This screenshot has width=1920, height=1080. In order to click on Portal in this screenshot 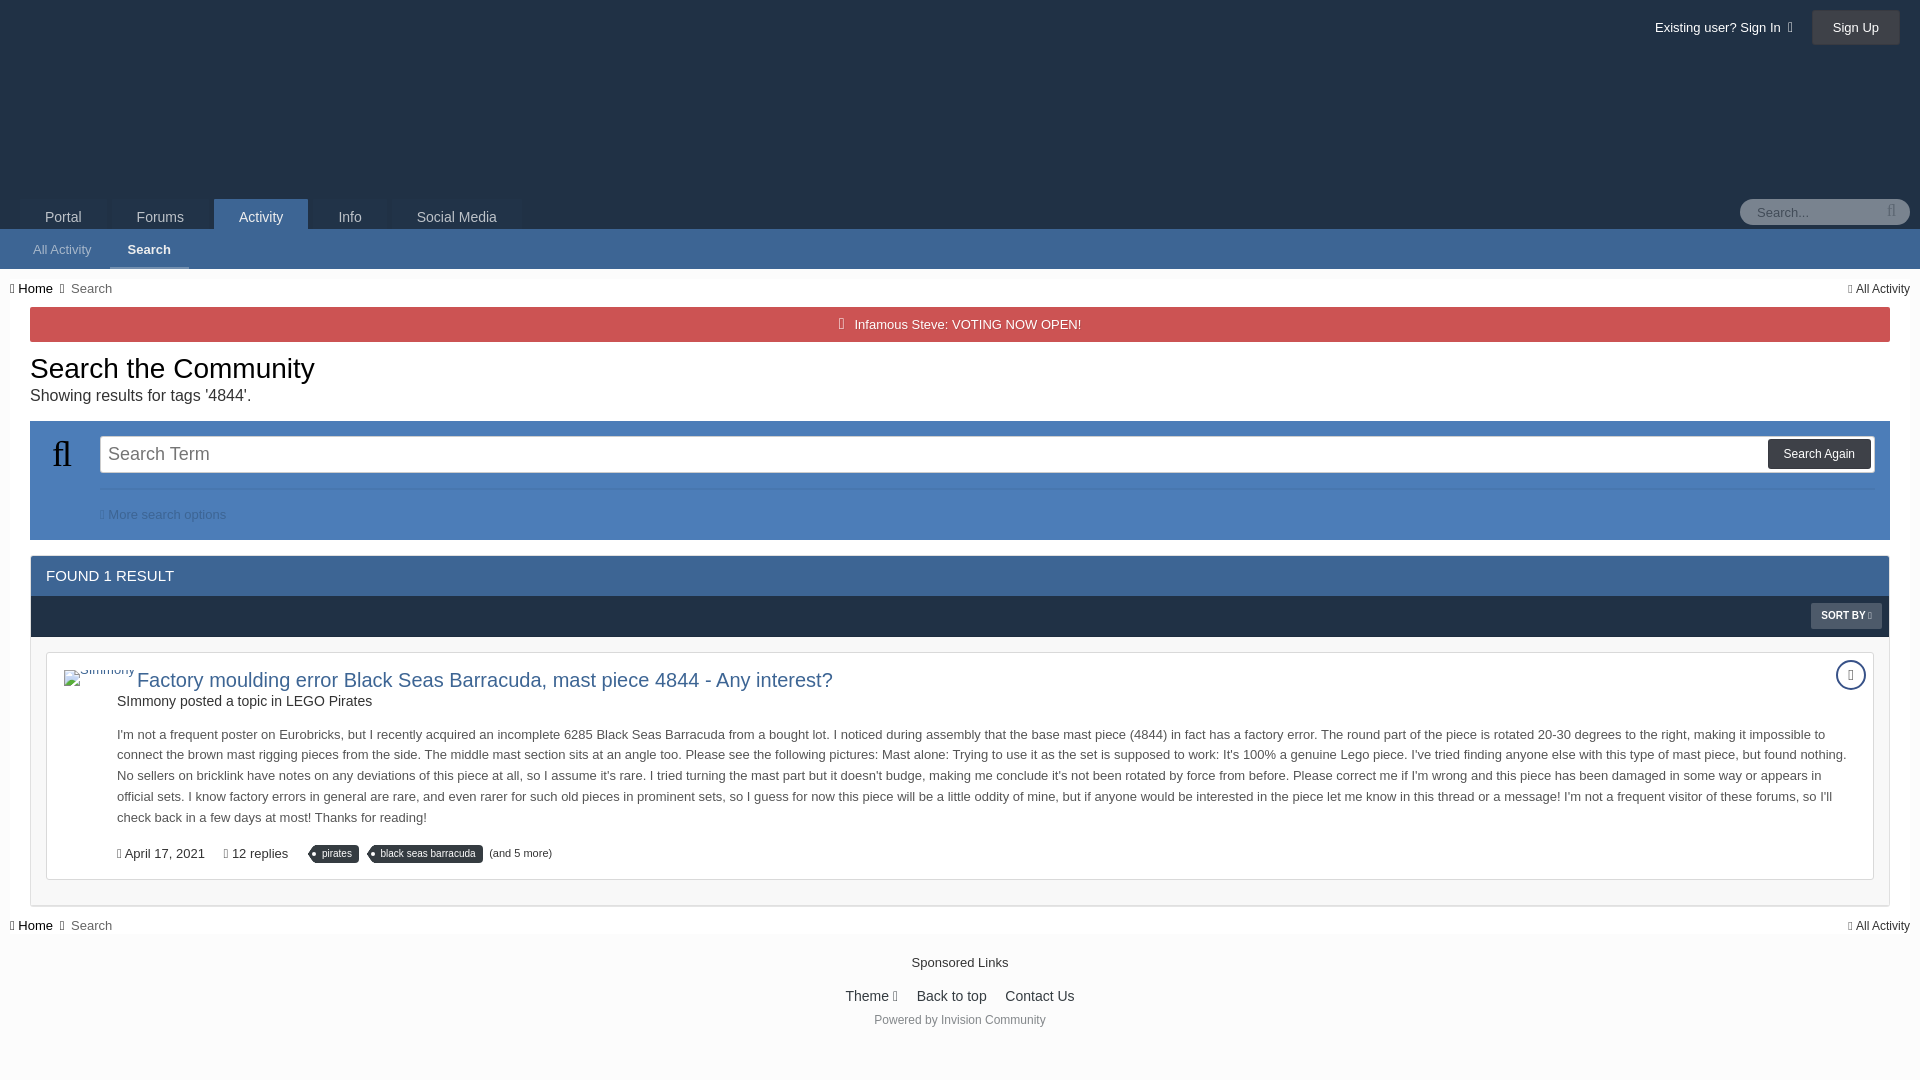, I will do `click(63, 216)`.